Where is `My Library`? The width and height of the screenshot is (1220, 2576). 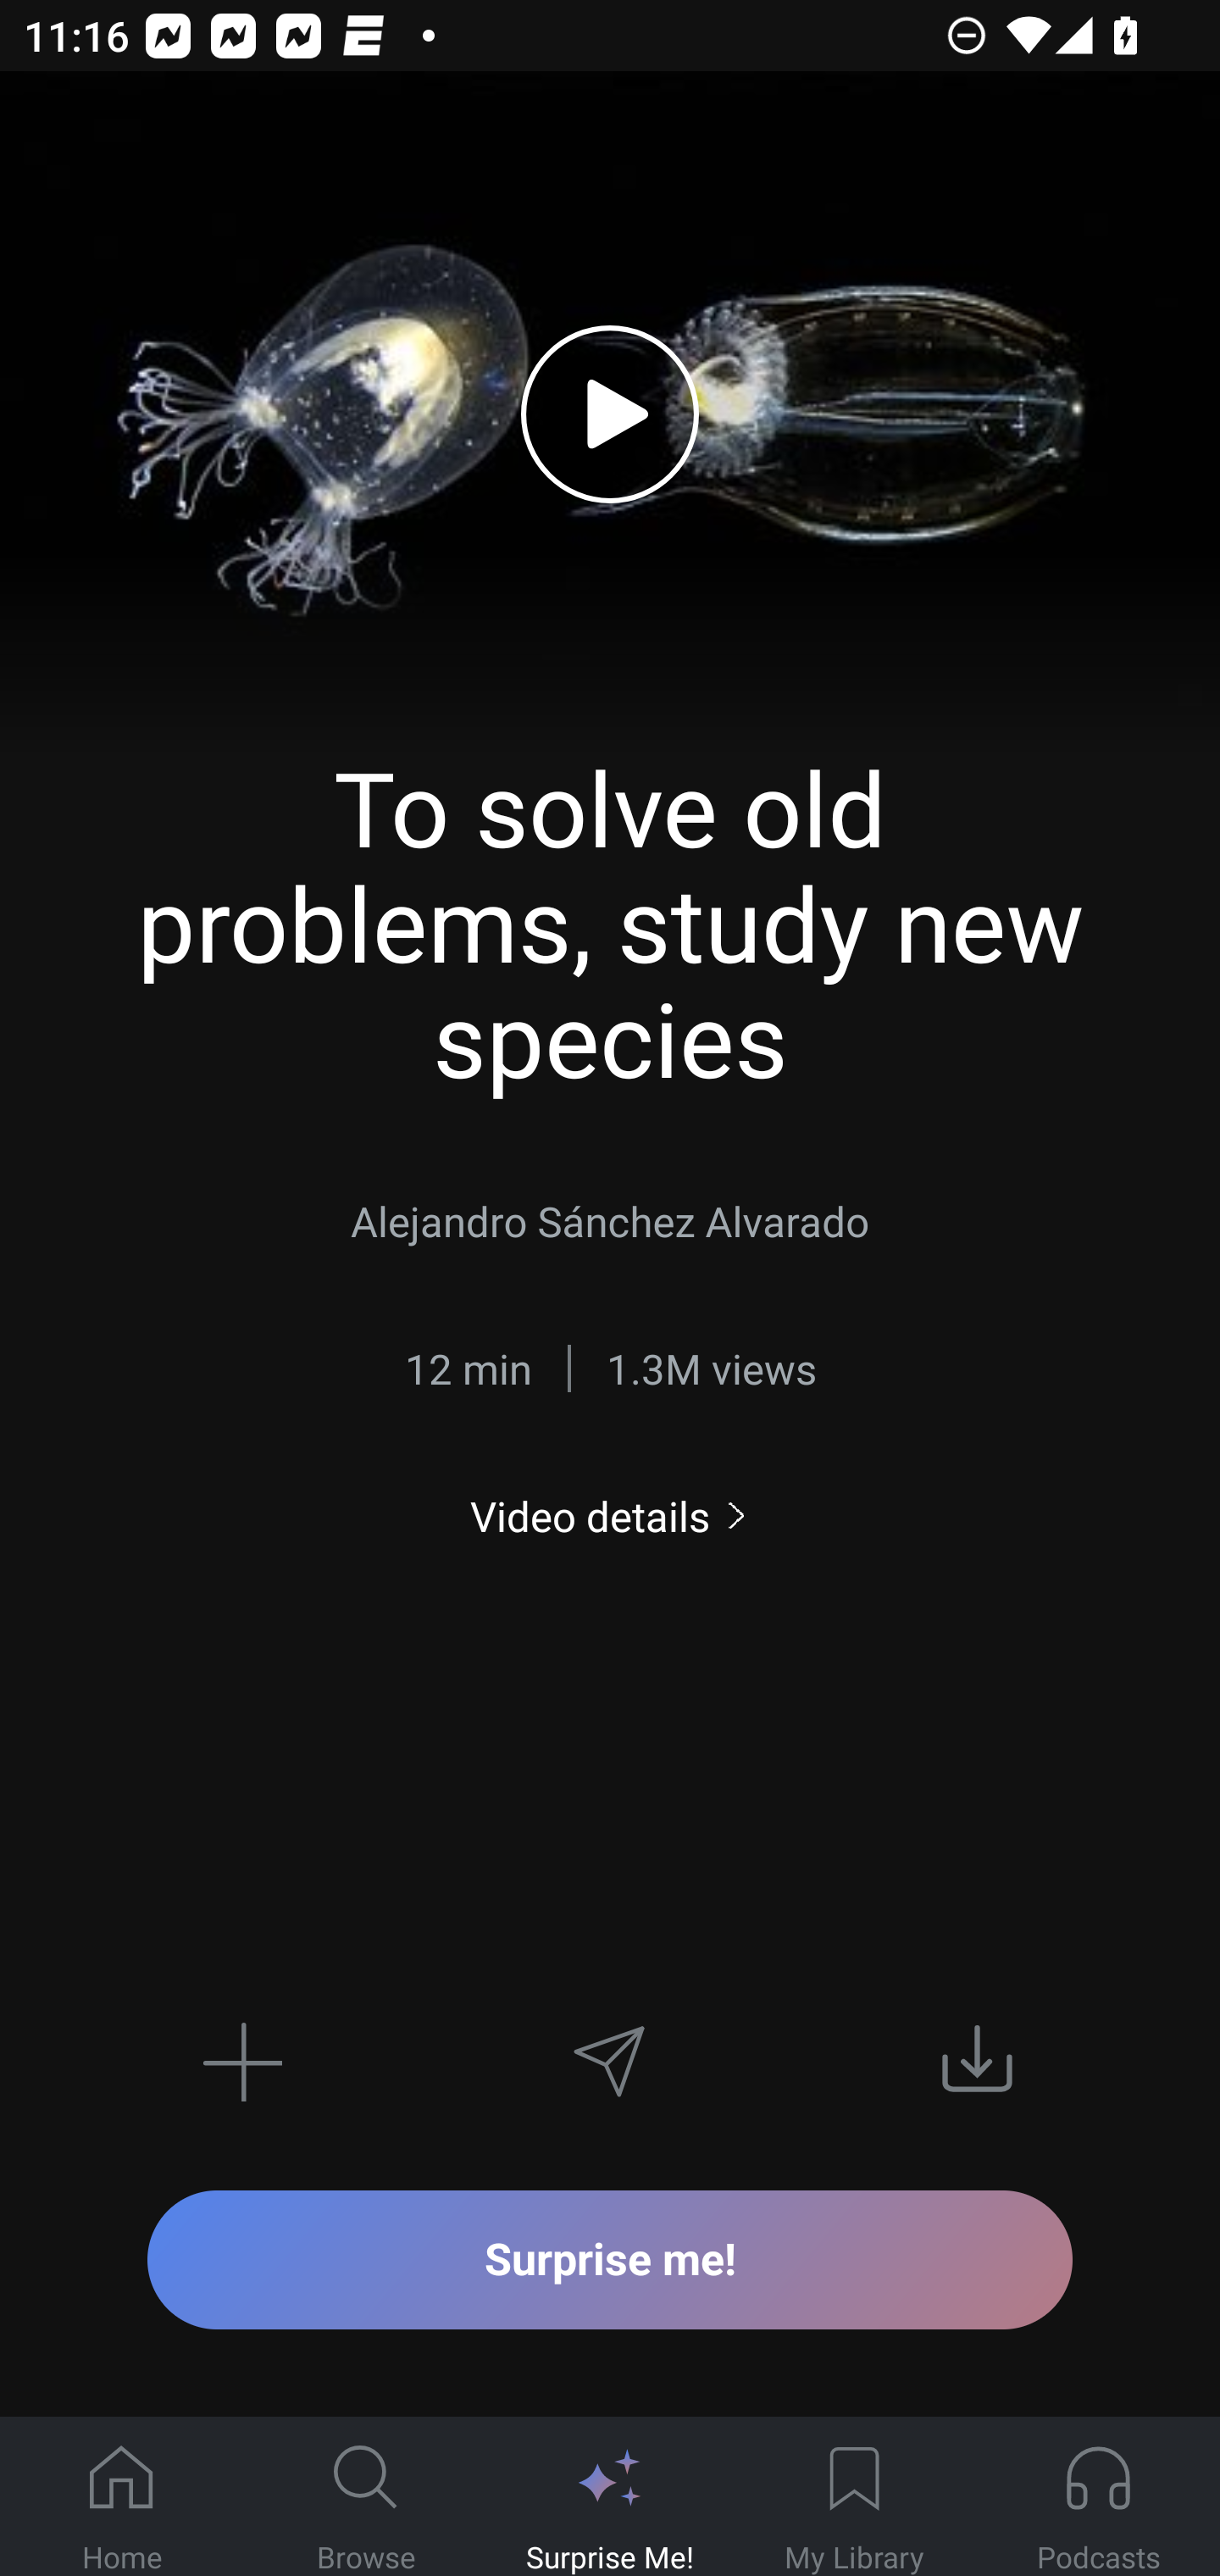 My Library is located at coordinates (854, 2497).